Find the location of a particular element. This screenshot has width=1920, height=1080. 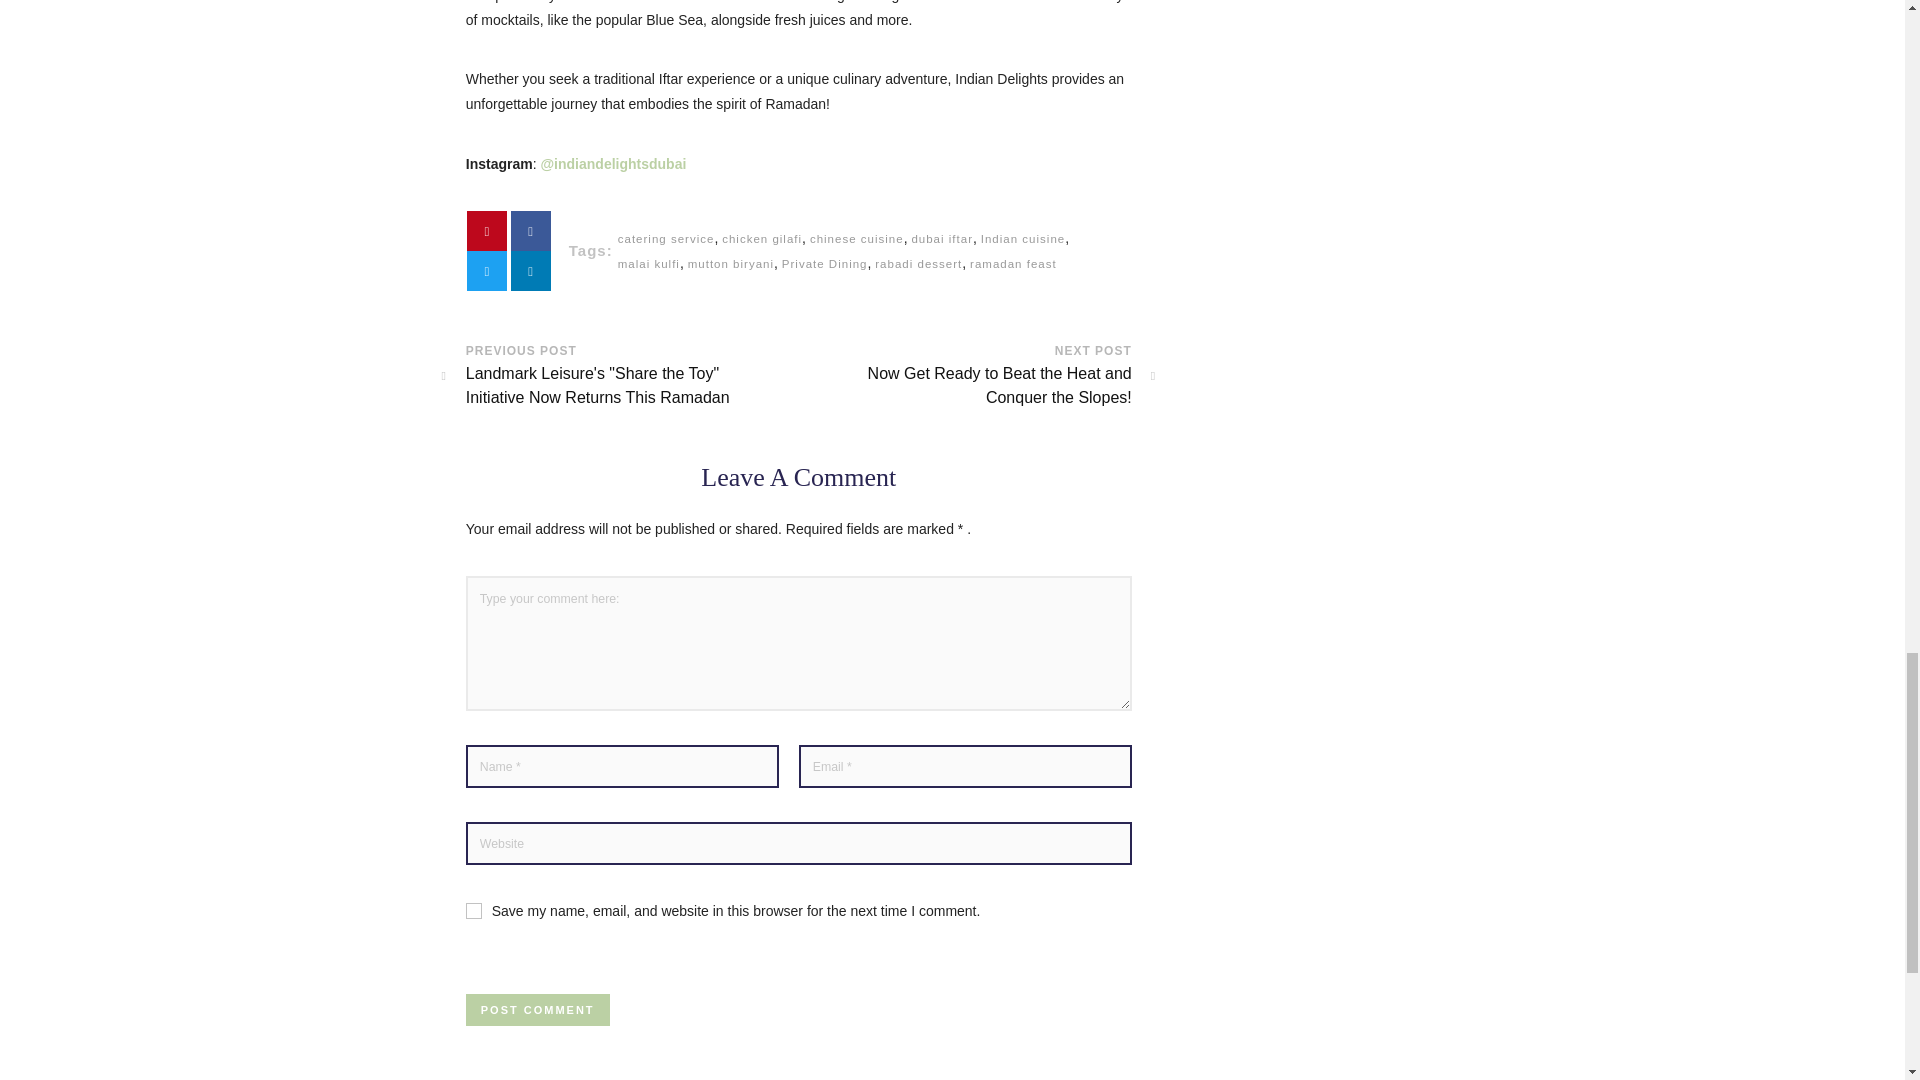

chicken gilafi is located at coordinates (762, 238).